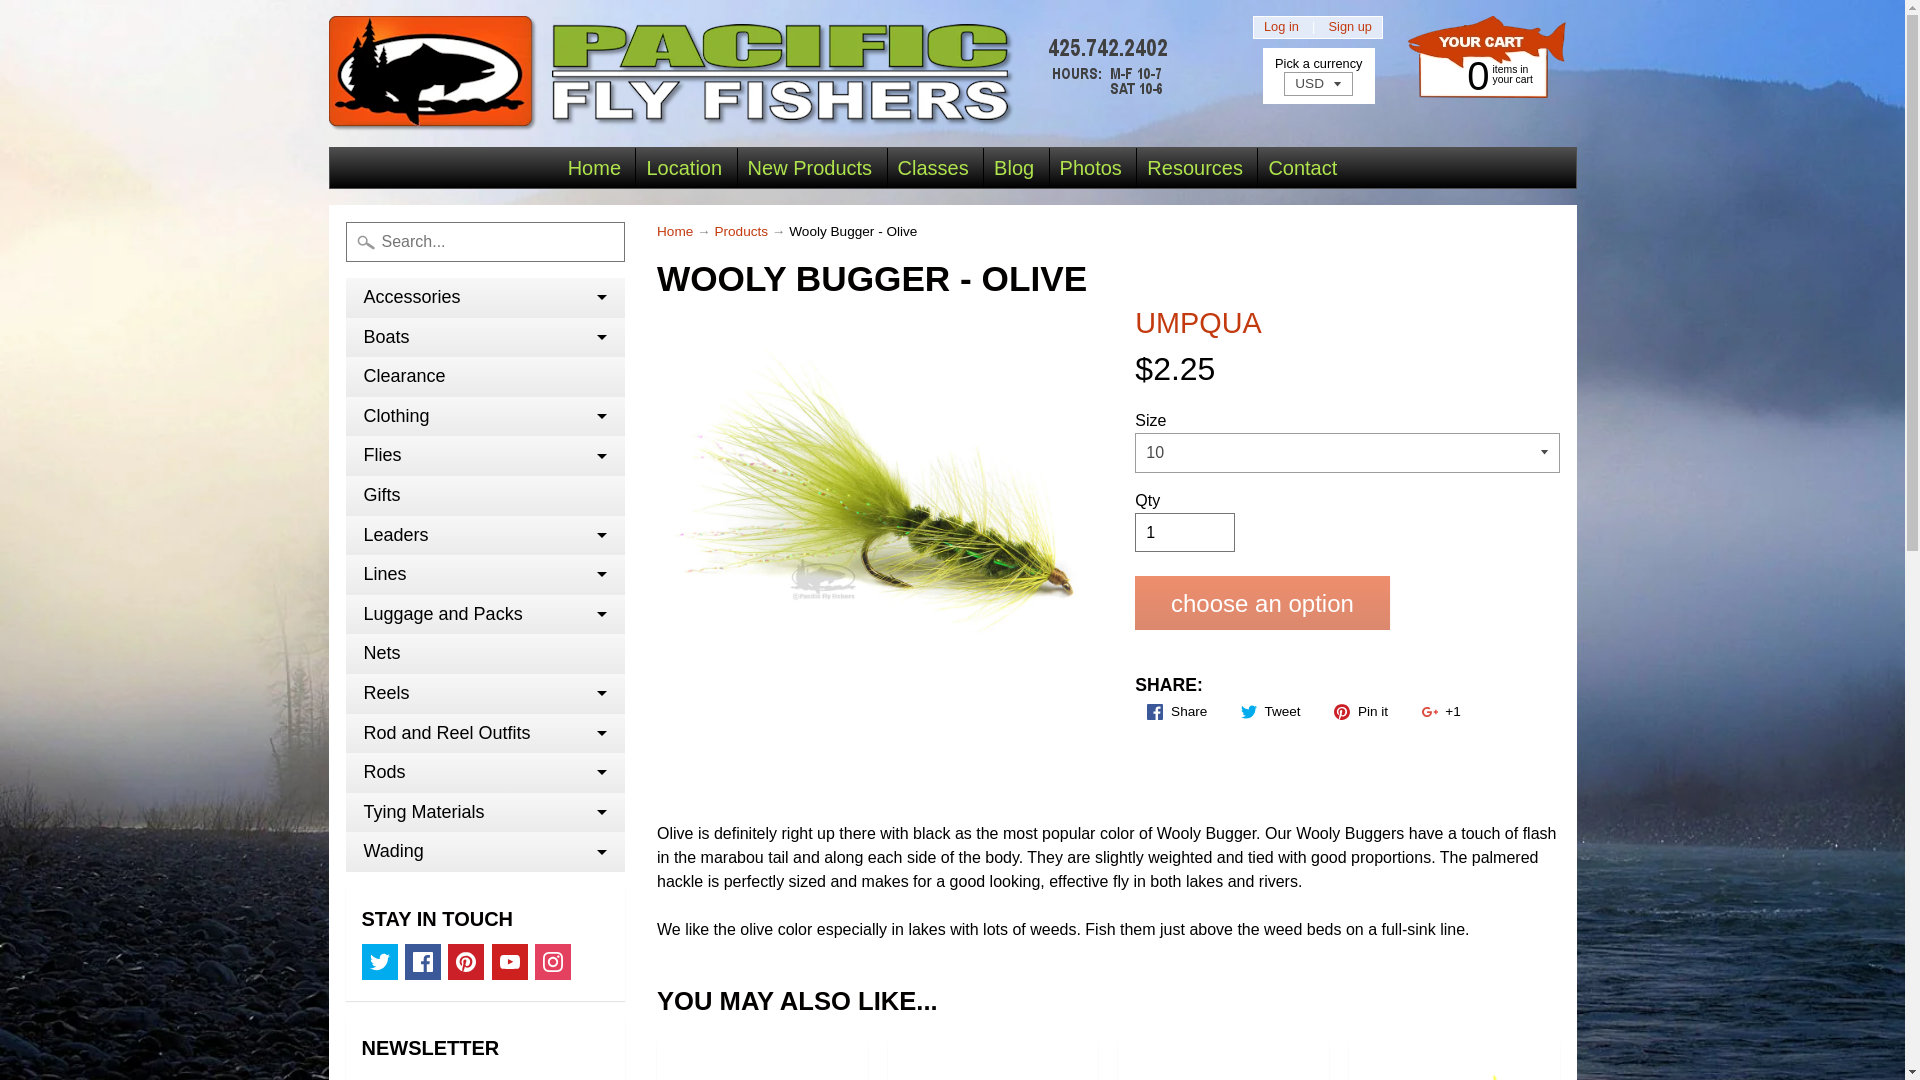  Describe the element at coordinates (753, 73) in the screenshot. I see `Pacific Fly Fishers` at that location.